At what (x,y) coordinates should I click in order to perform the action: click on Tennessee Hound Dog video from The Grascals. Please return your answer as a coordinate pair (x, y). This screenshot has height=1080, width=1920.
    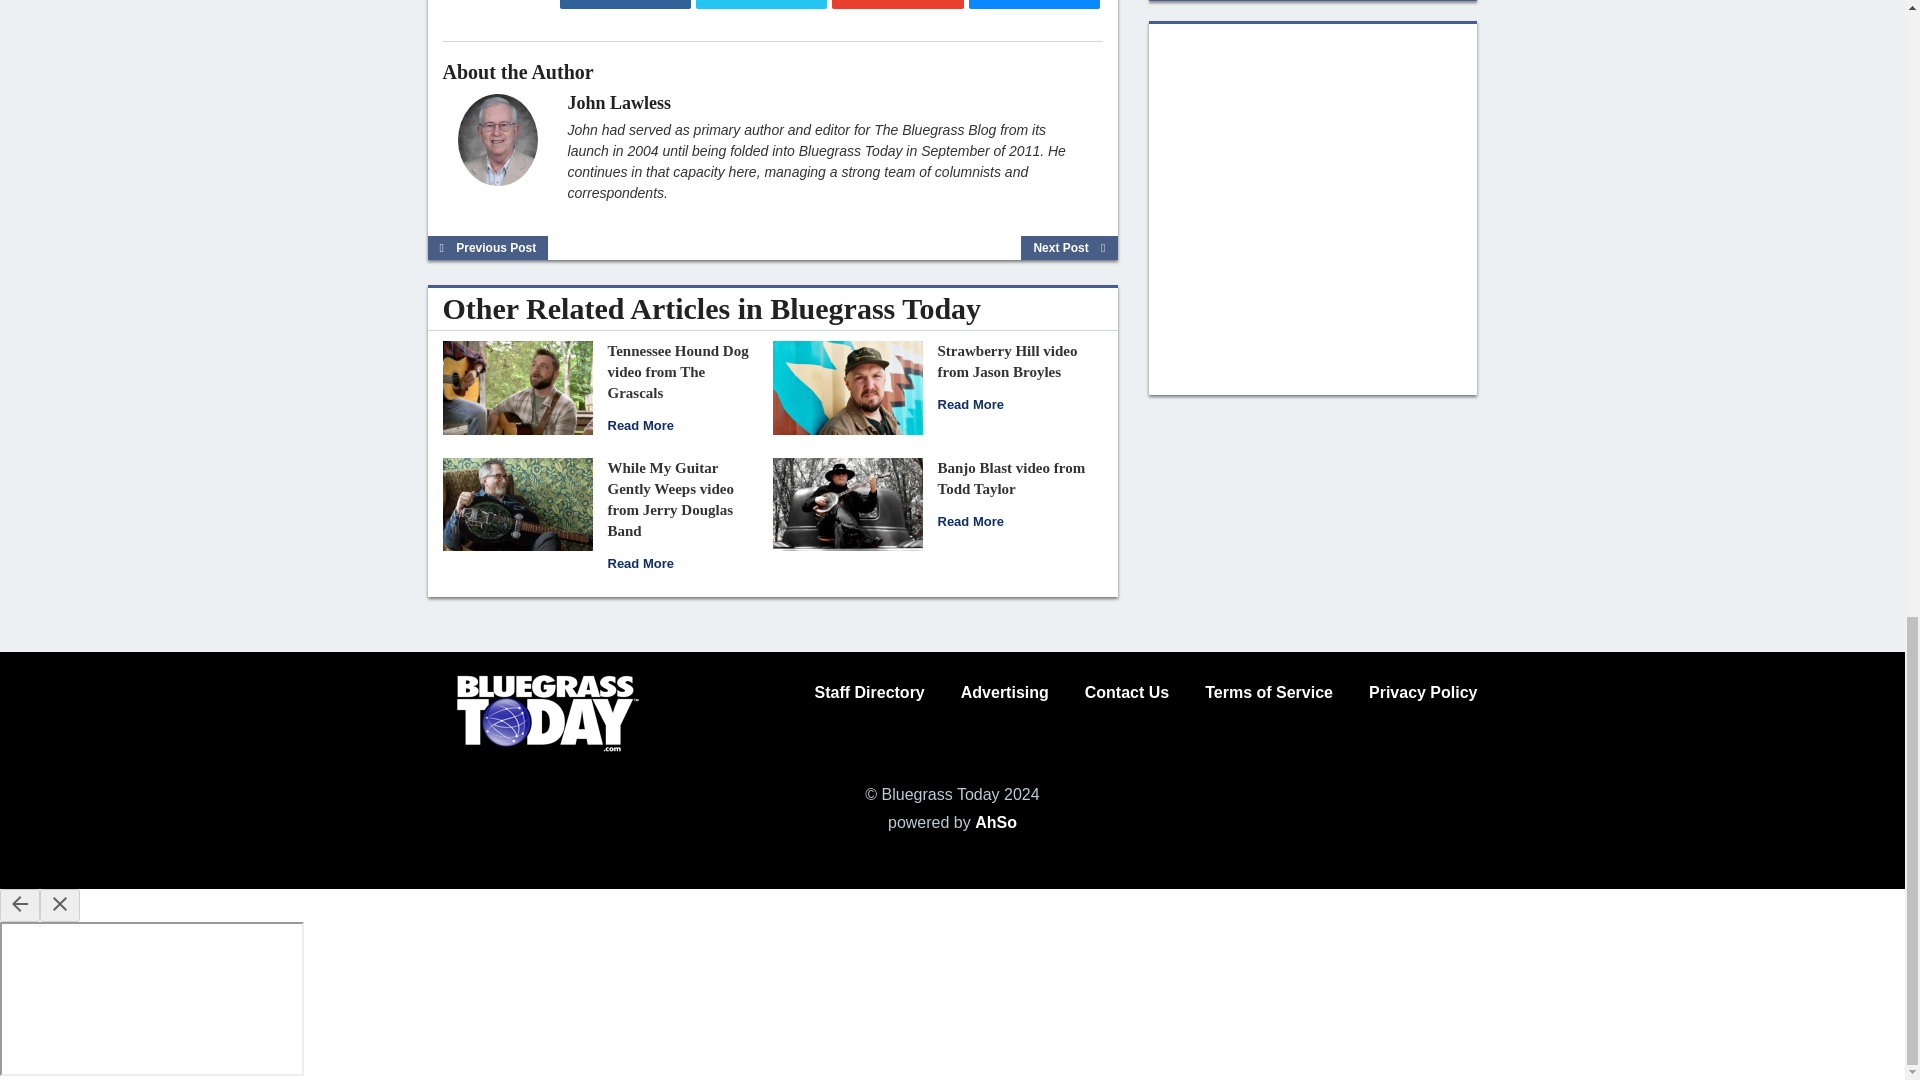
    Looking at the image, I should click on (678, 372).